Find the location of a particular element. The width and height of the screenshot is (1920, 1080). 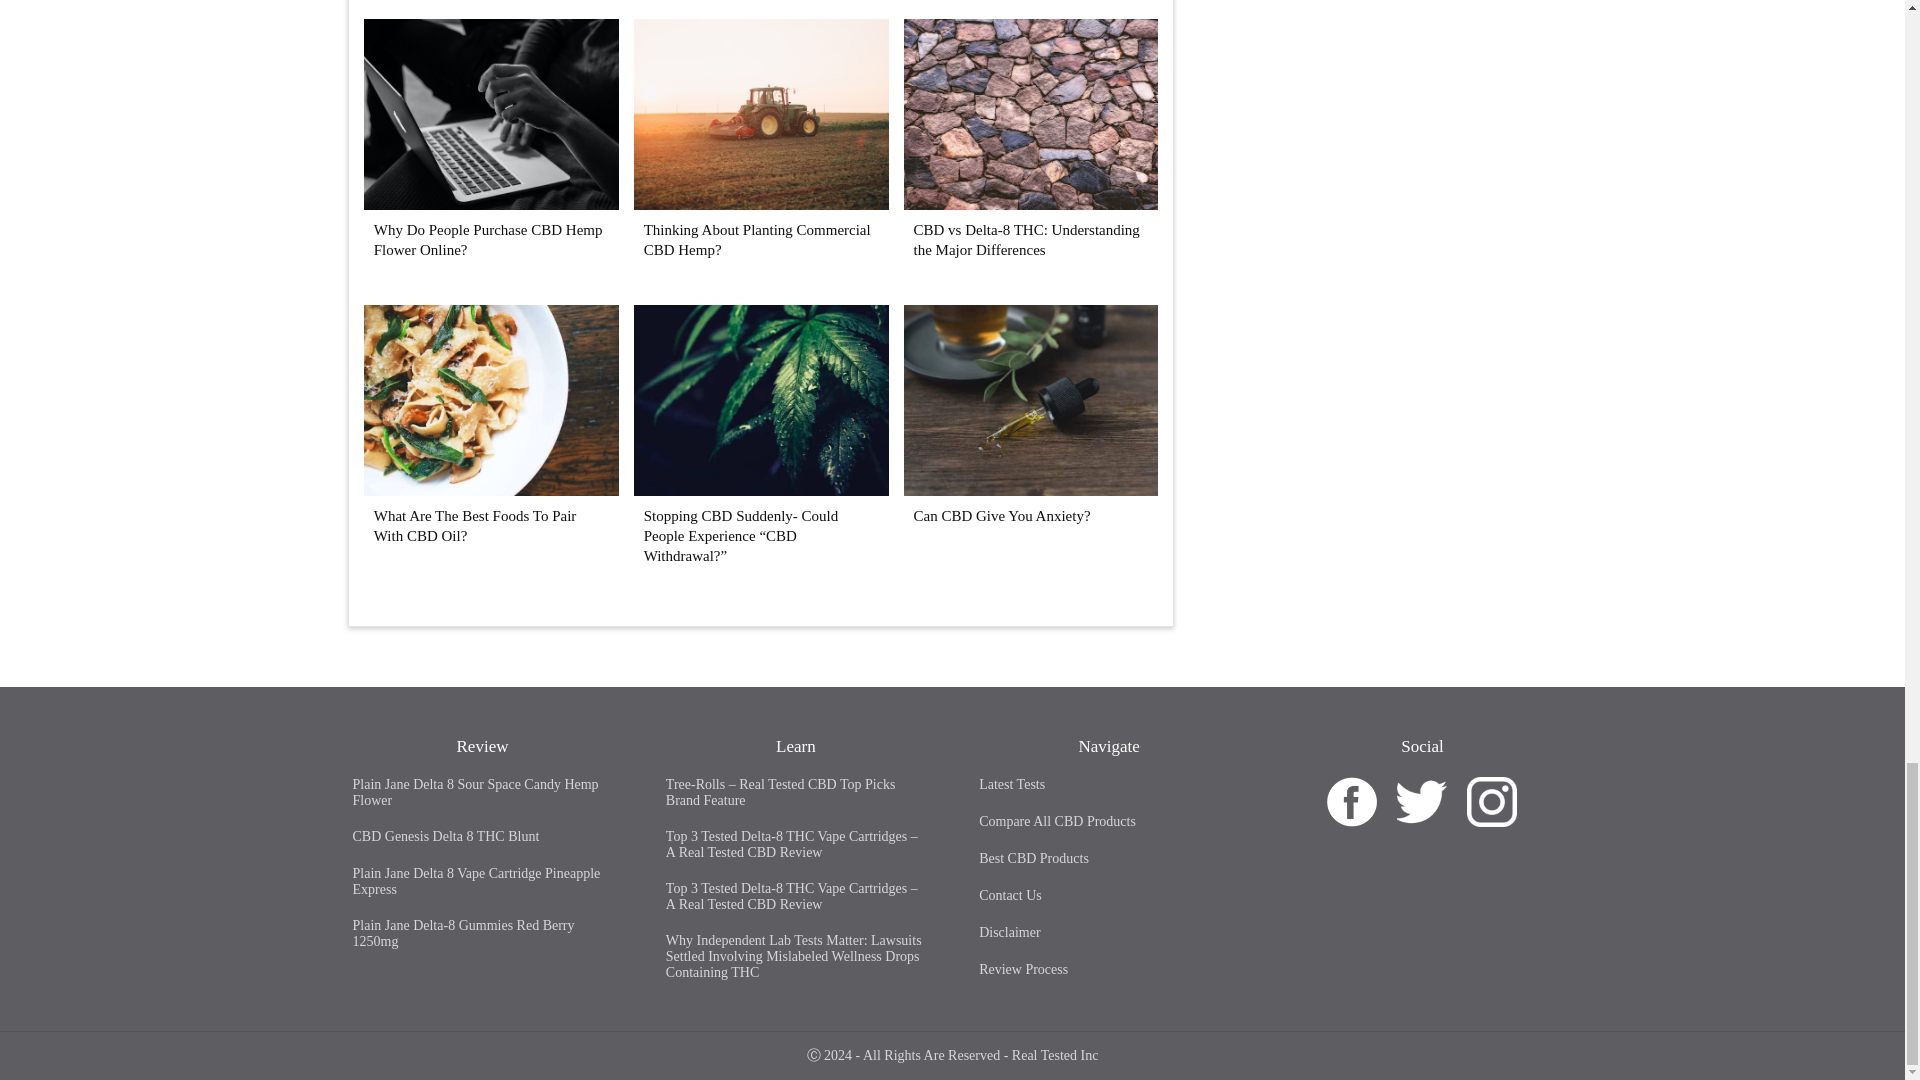

Why Do People Purchase CBD Hemp Flower Online? is located at coordinates (488, 240).